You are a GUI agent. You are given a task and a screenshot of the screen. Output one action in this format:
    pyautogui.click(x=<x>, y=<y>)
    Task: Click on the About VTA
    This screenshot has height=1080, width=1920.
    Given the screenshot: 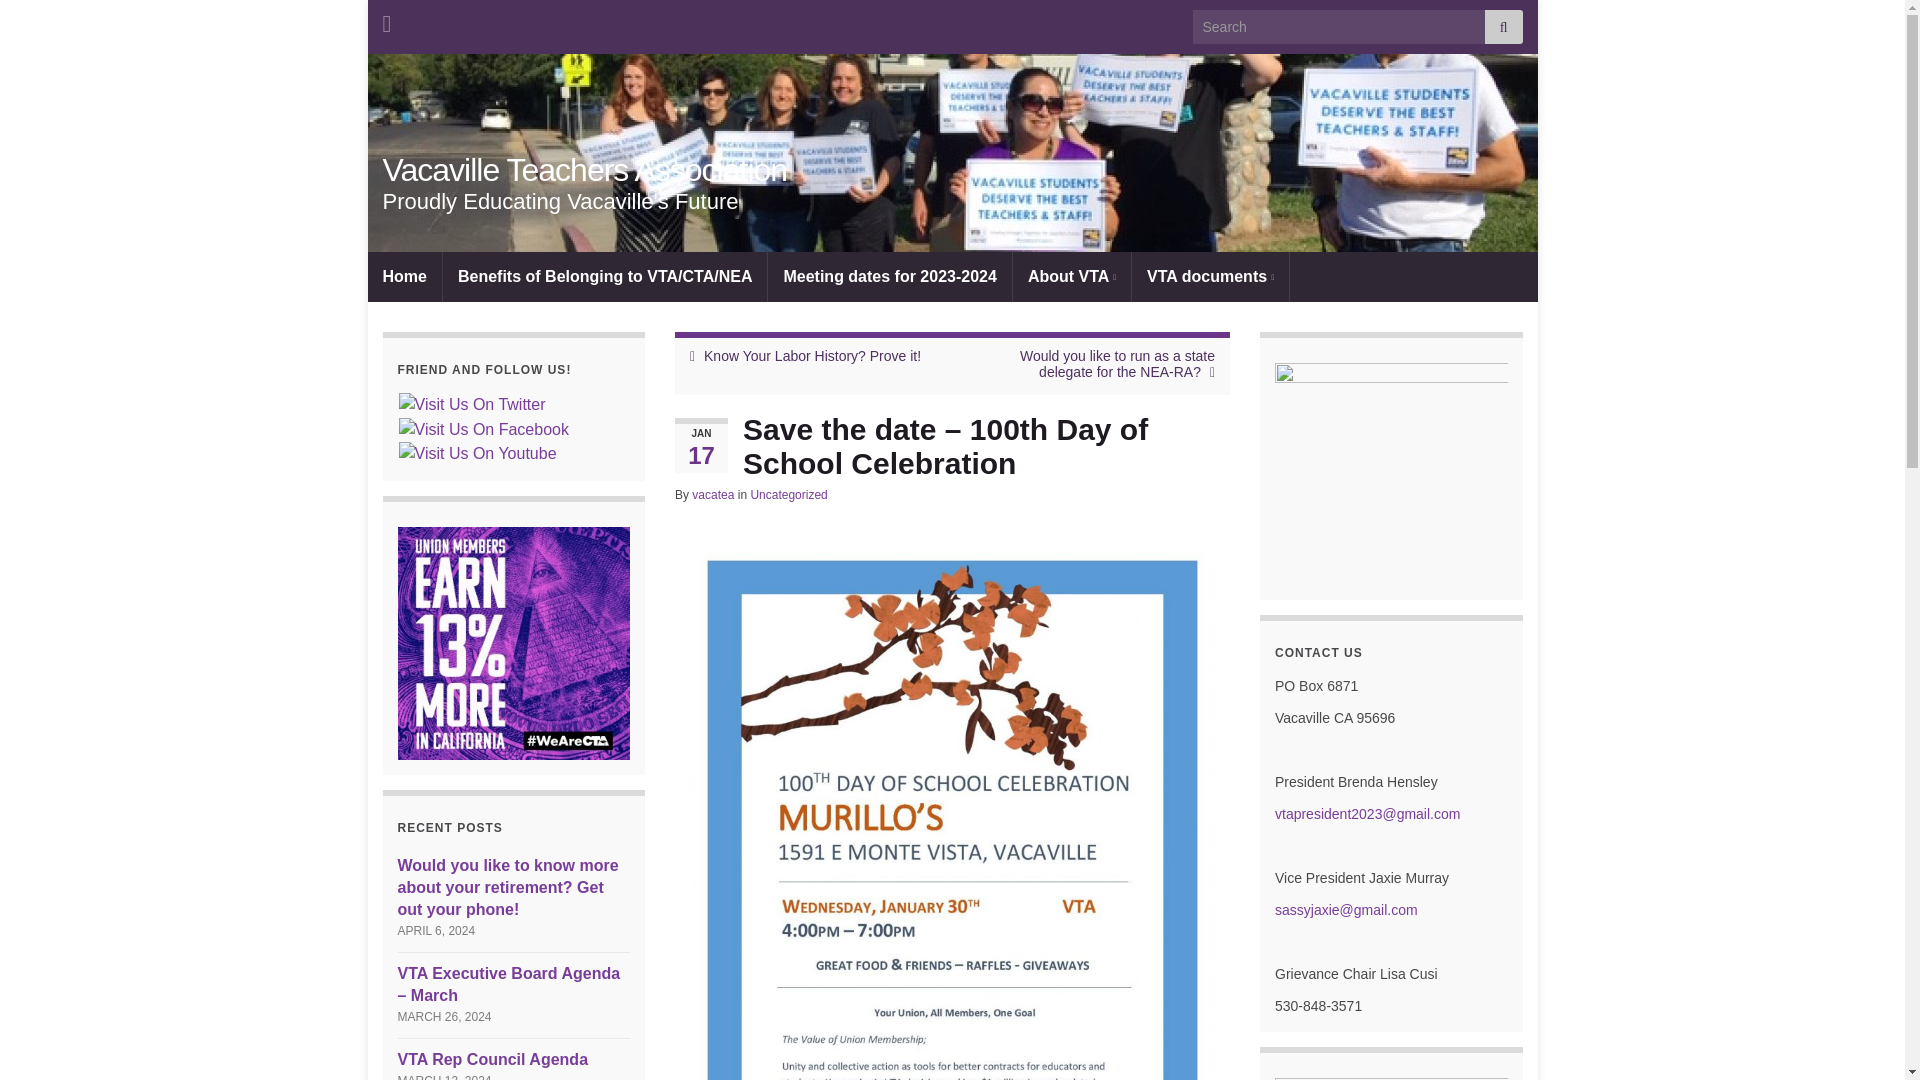 What is the action you would take?
    pyautogui.click(x=1072, y=276)
    